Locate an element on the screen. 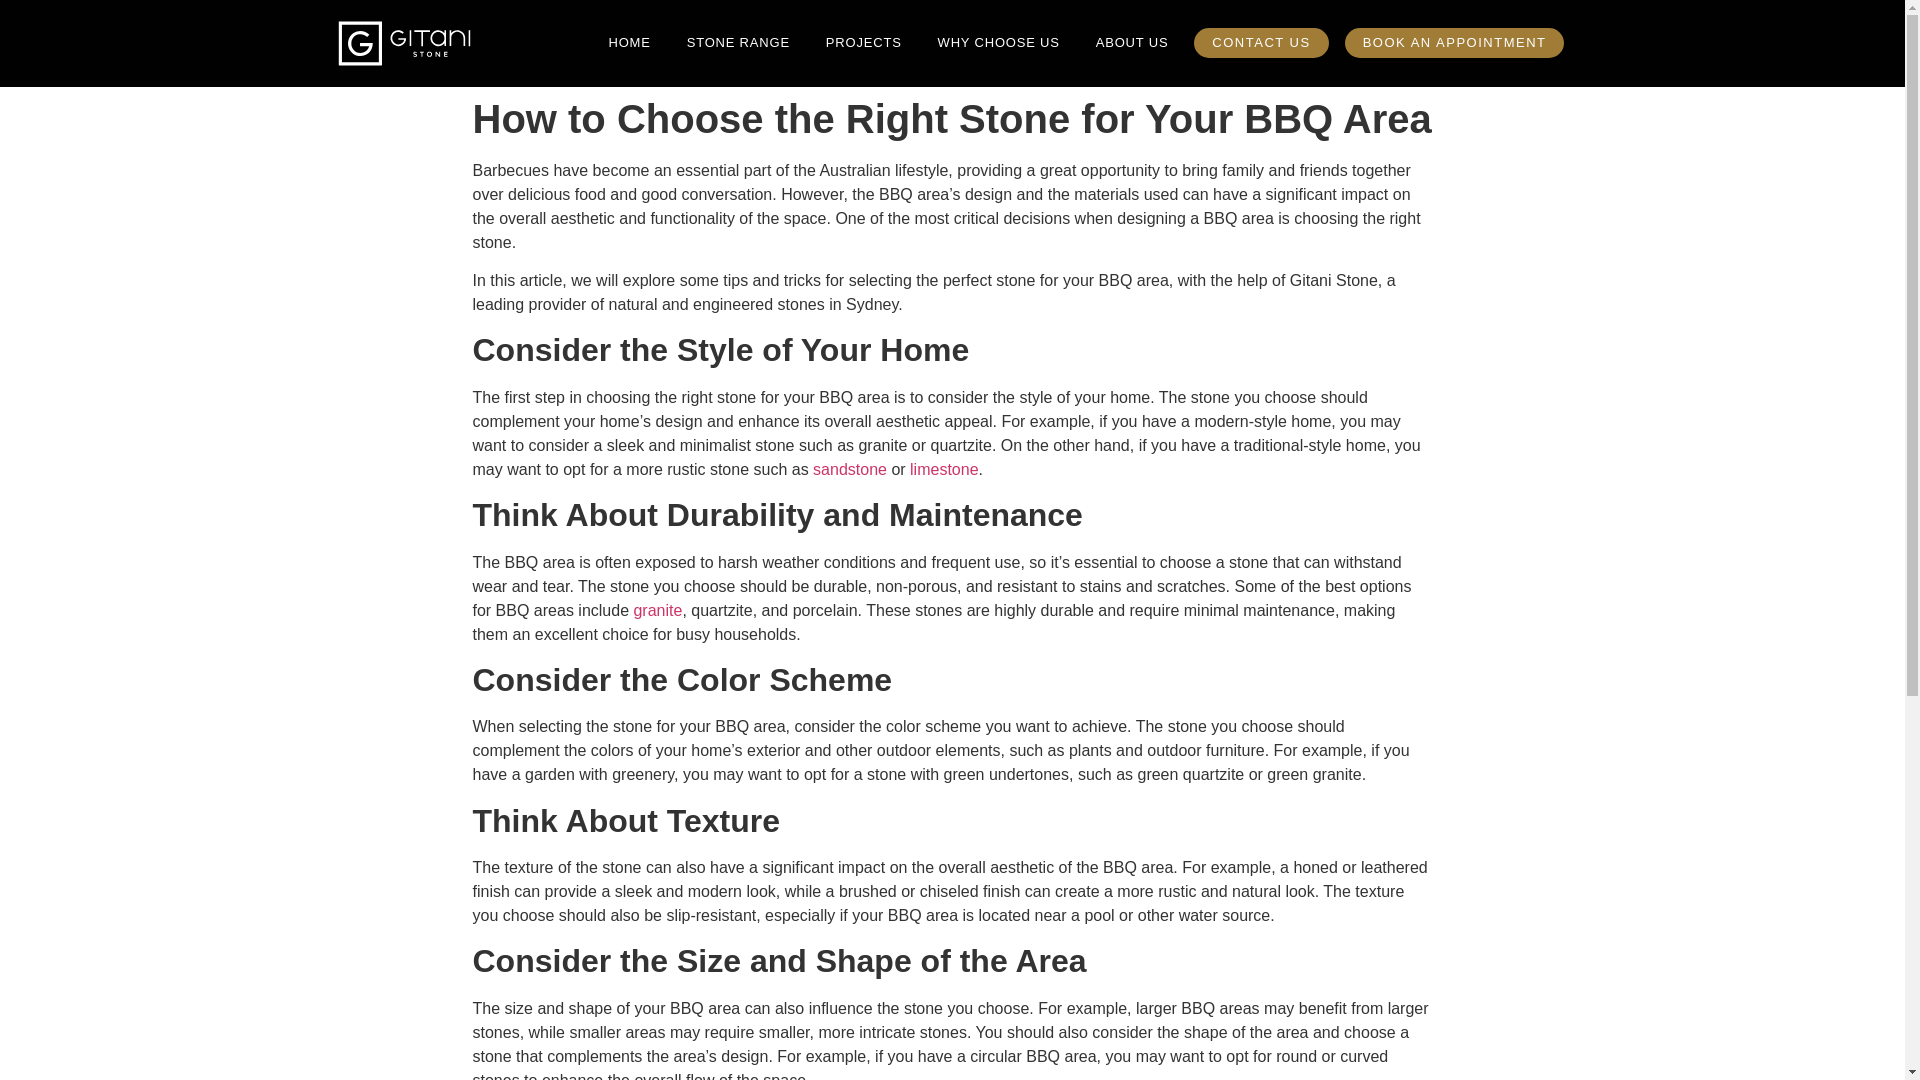 This screenshot has width=1920, height=1080. WHY CHOOSE US is located at coordinates (998, 42).